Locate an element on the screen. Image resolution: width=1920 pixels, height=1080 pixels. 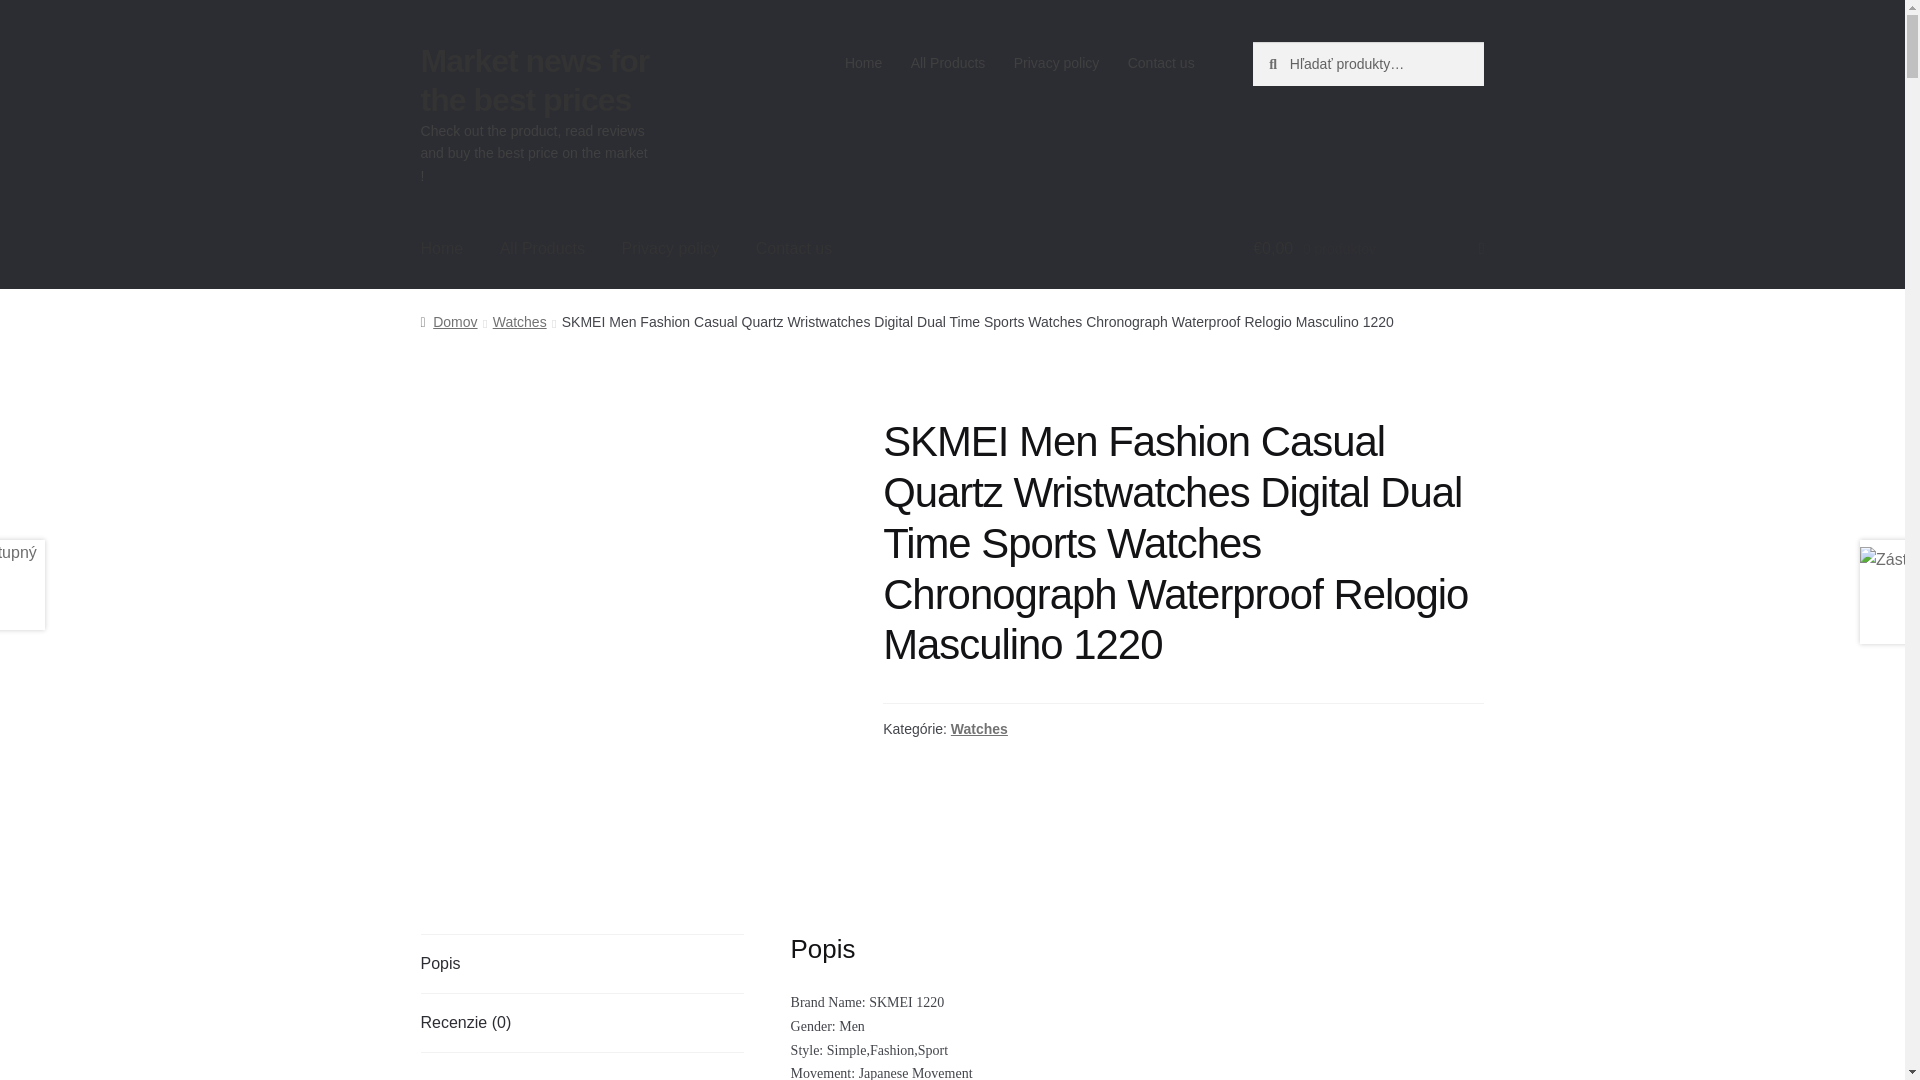
Popis is located at coordinates (582, 964).